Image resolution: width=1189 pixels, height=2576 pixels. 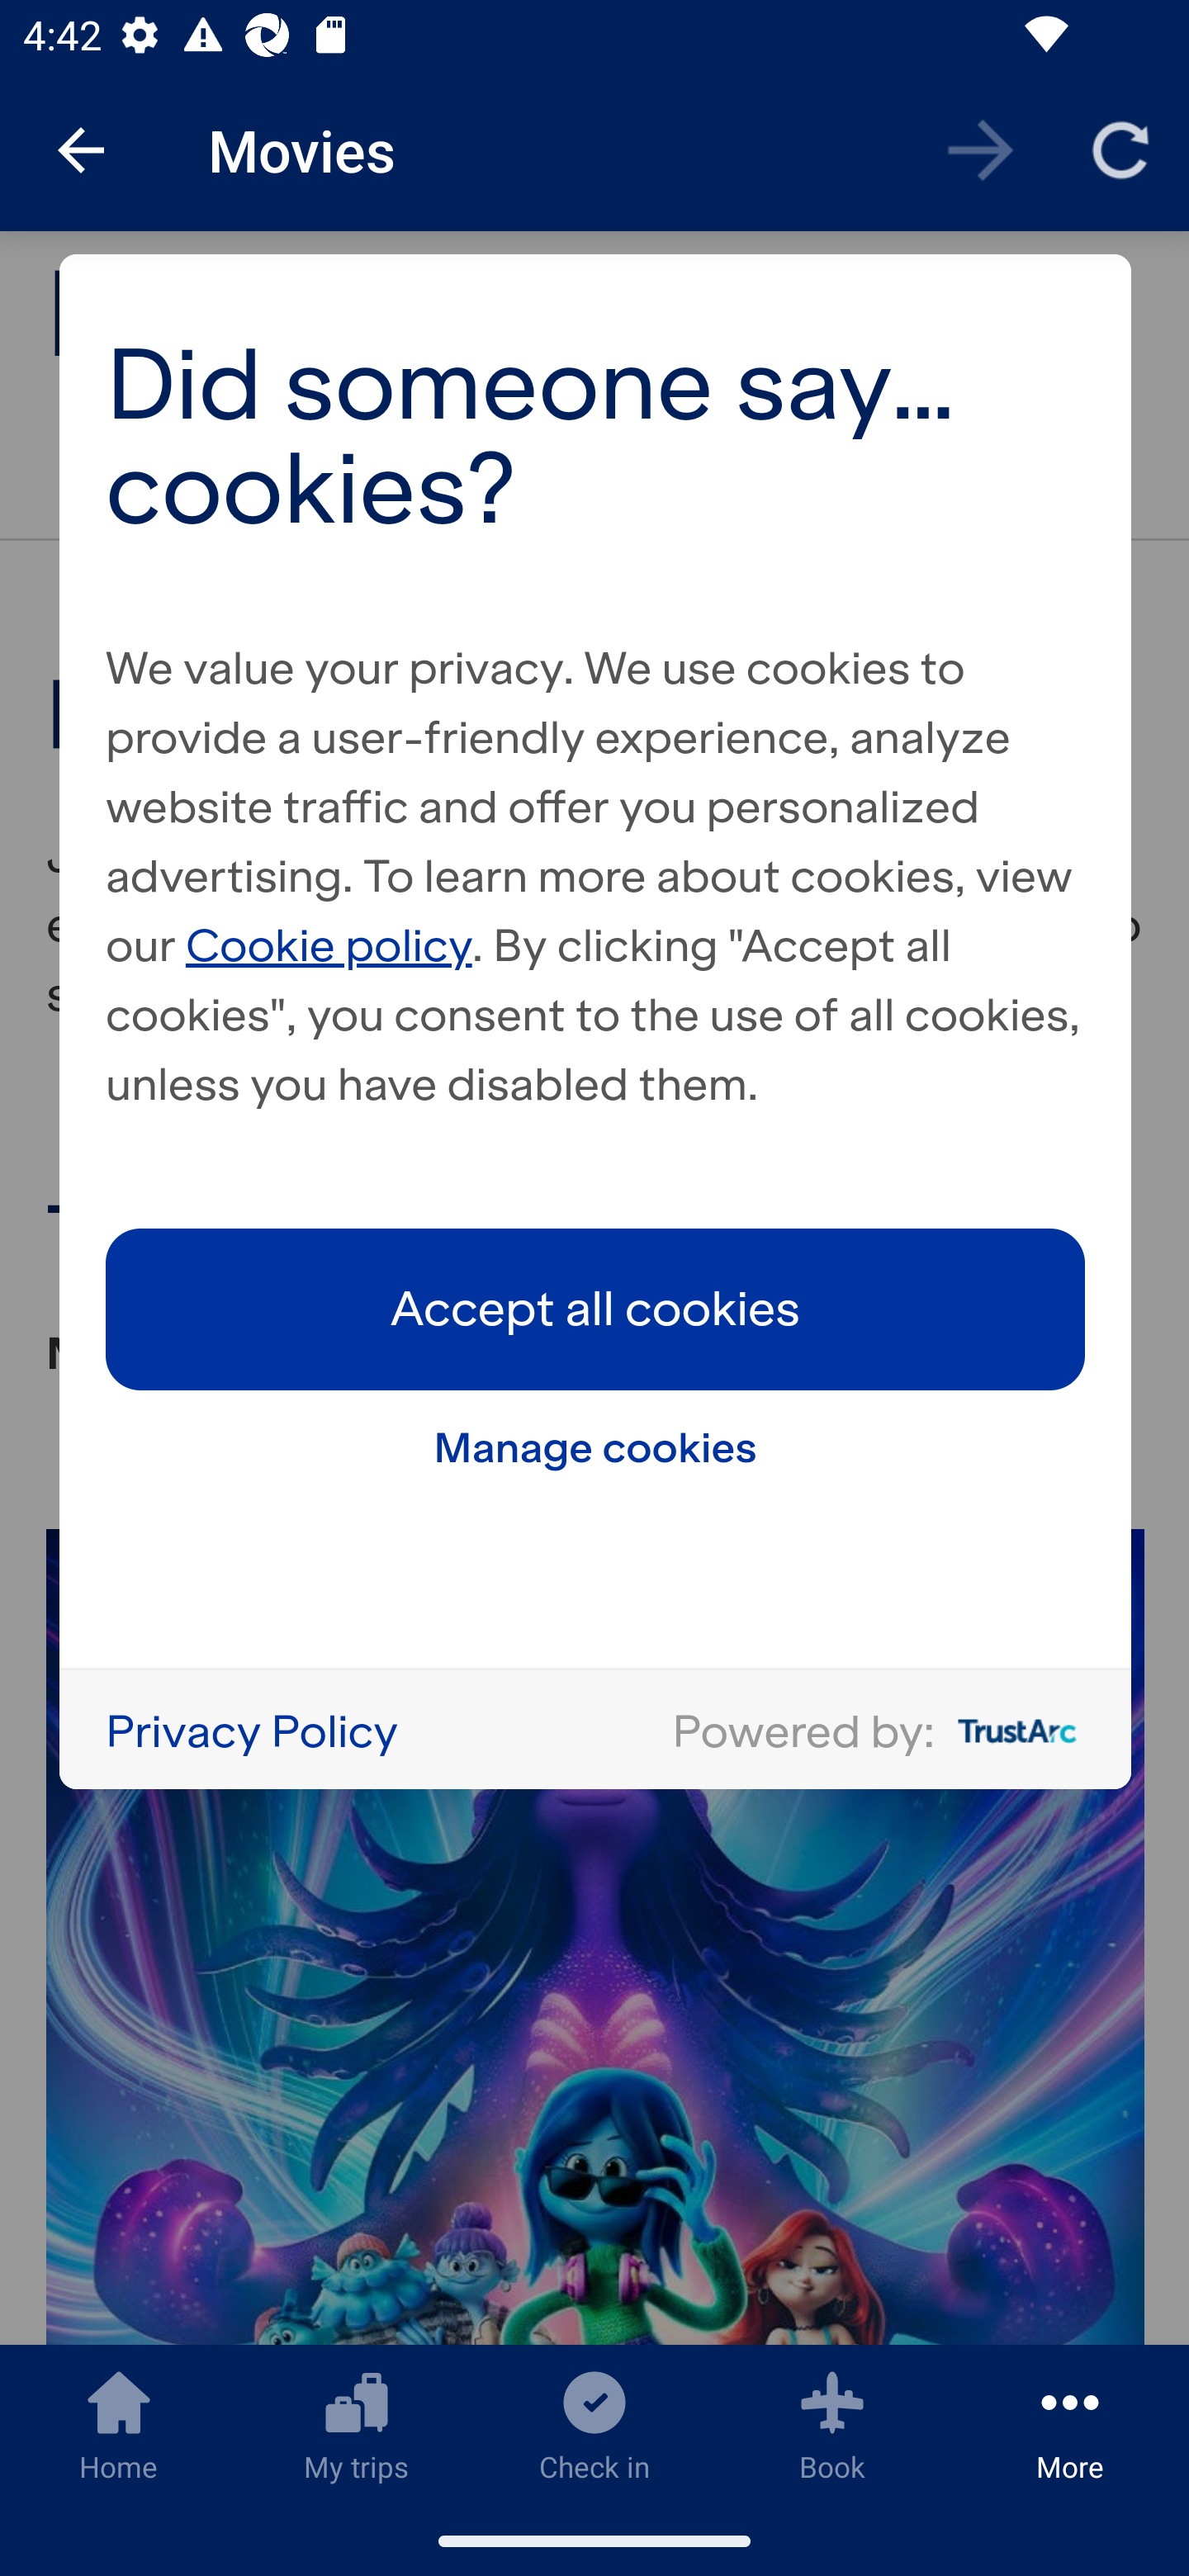 I want to click on Home, so click(x=119, y=2425).